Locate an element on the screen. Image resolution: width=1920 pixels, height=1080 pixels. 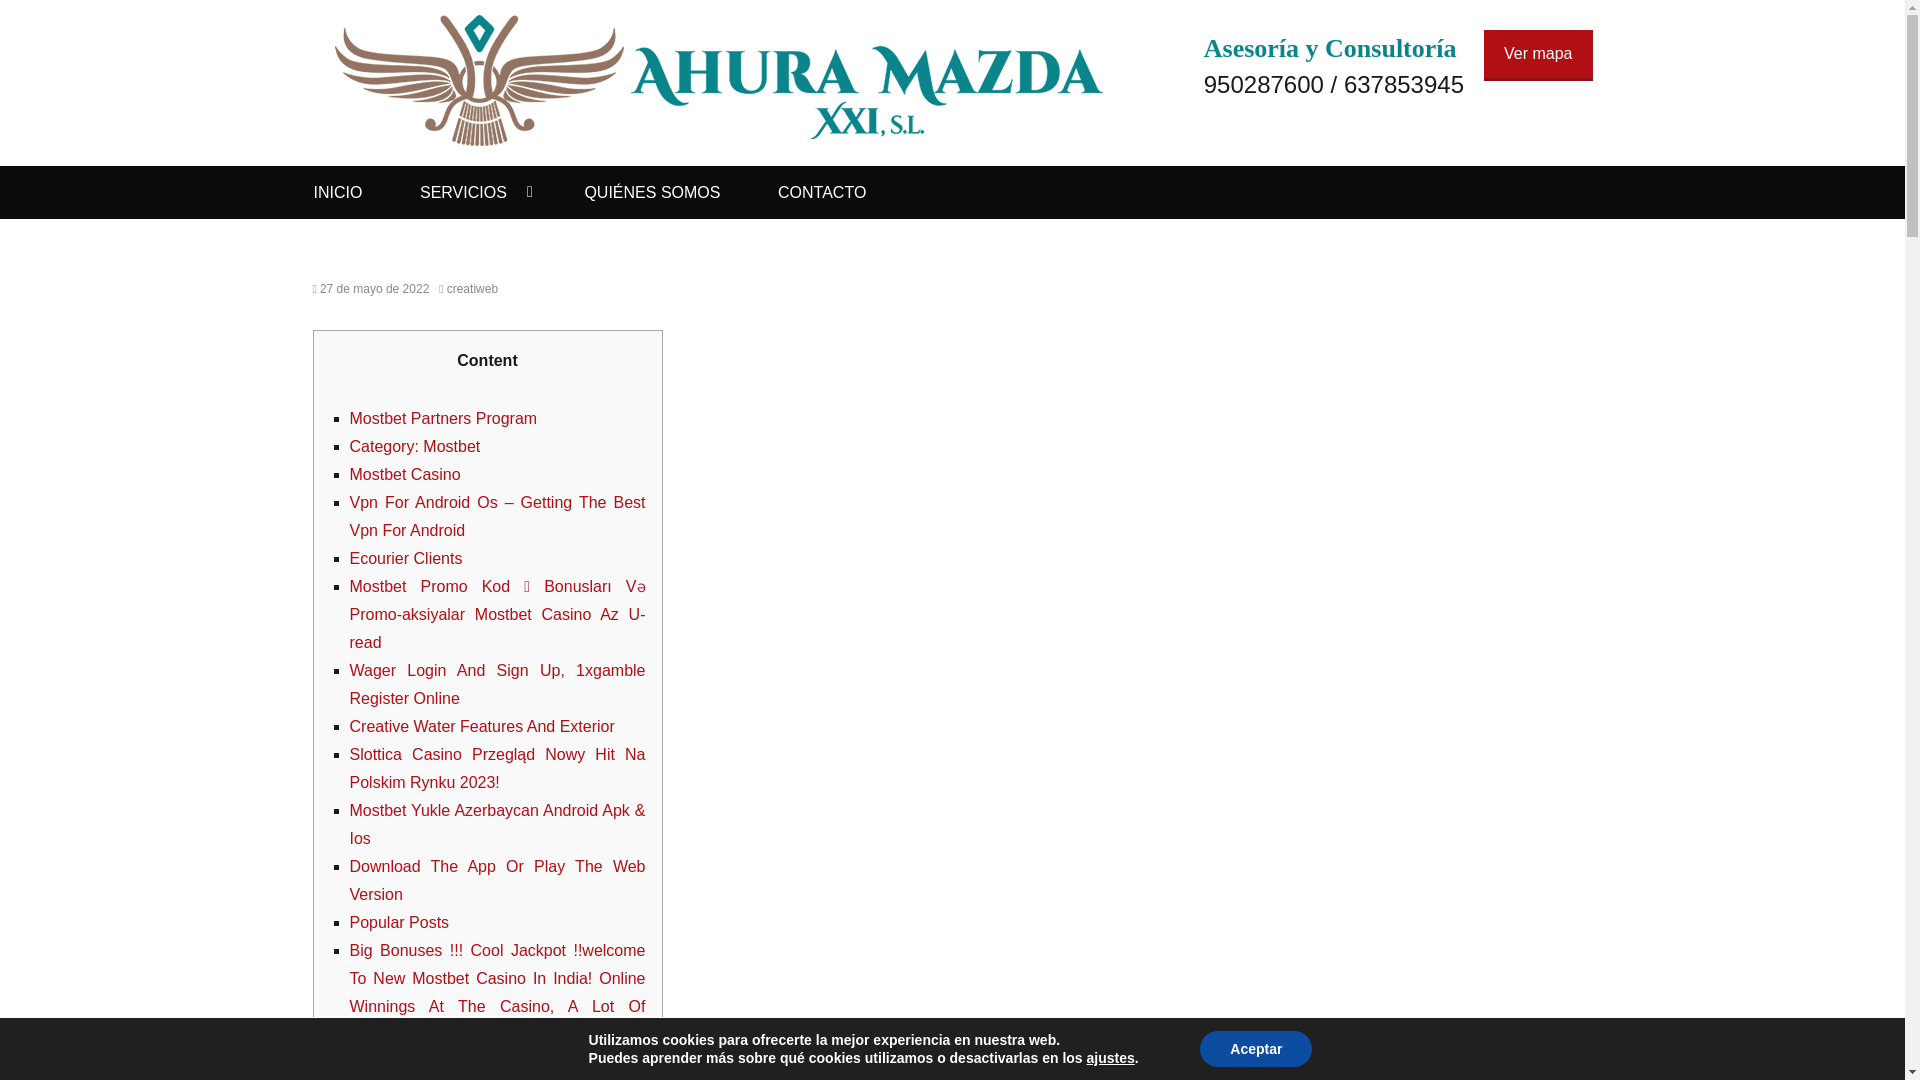
creatiweb is located at coordinates (468, 288).